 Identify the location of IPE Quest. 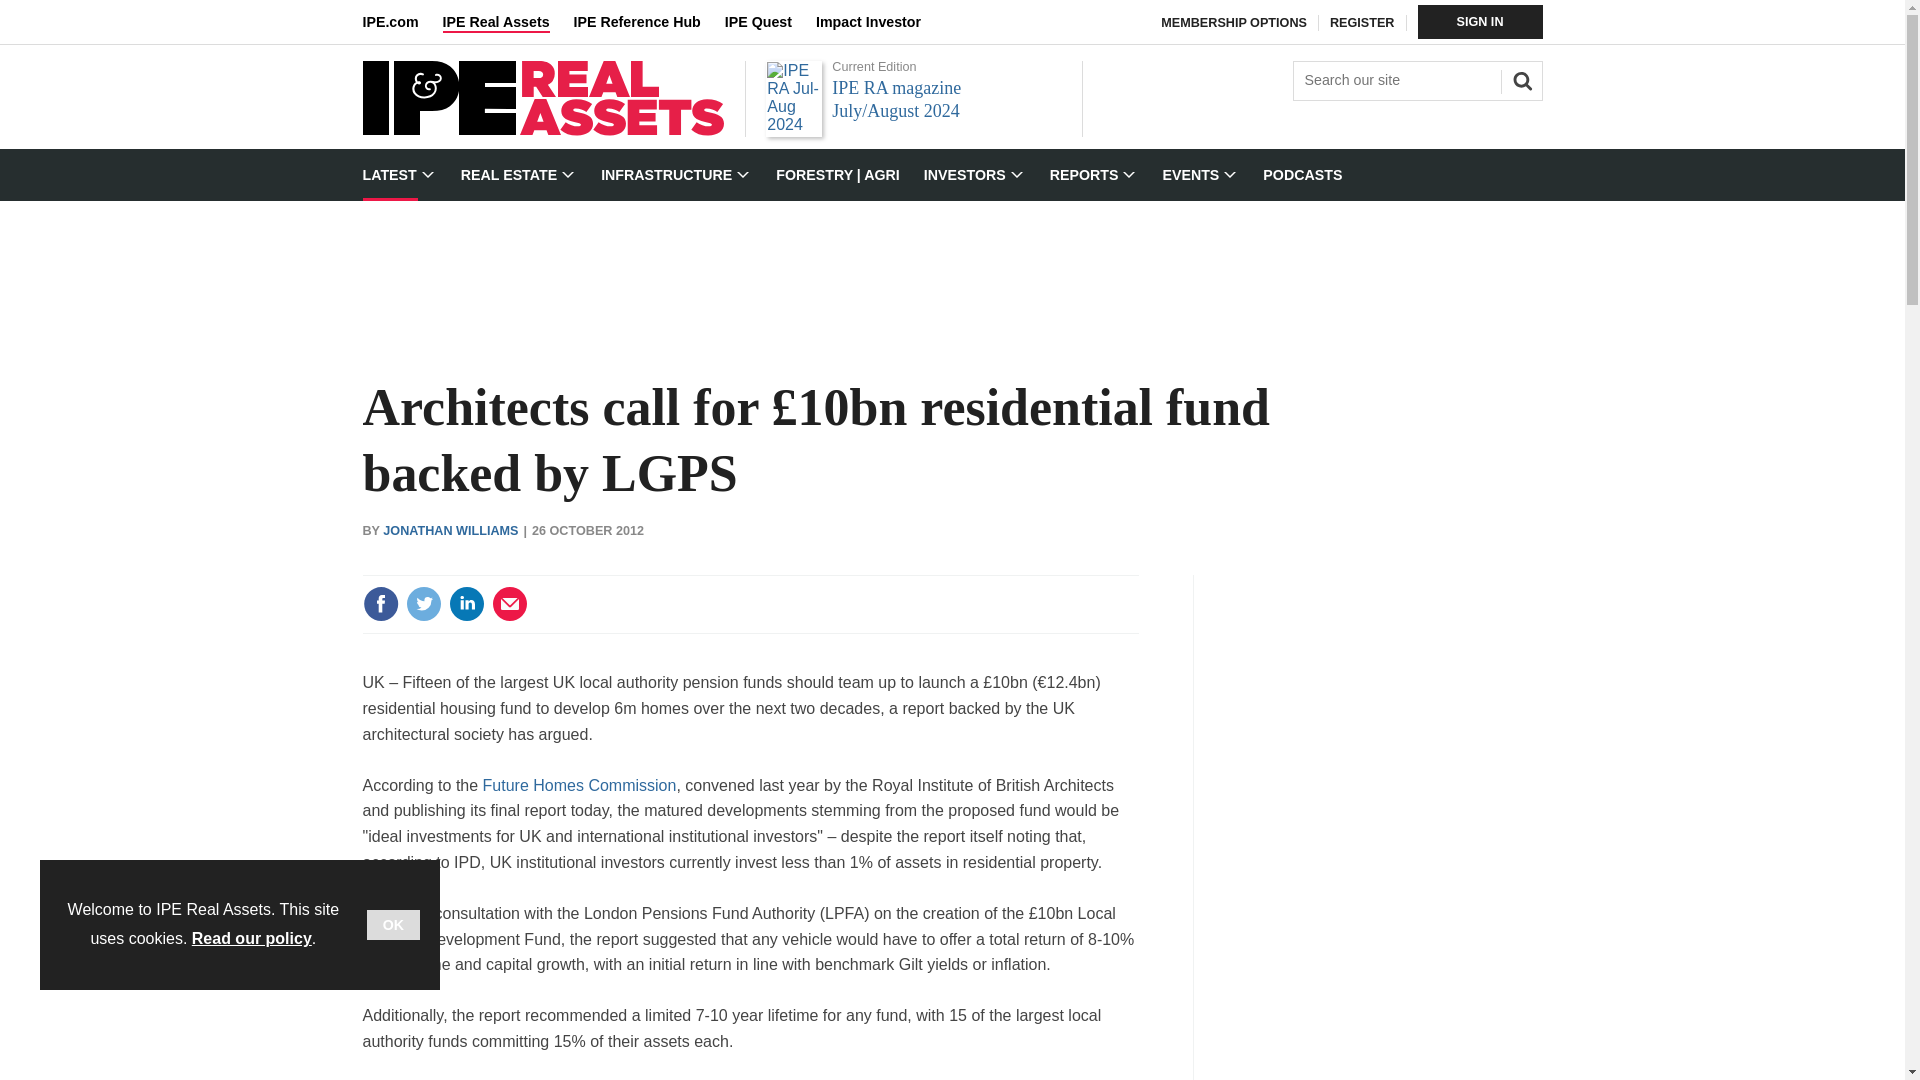
(770, 22).